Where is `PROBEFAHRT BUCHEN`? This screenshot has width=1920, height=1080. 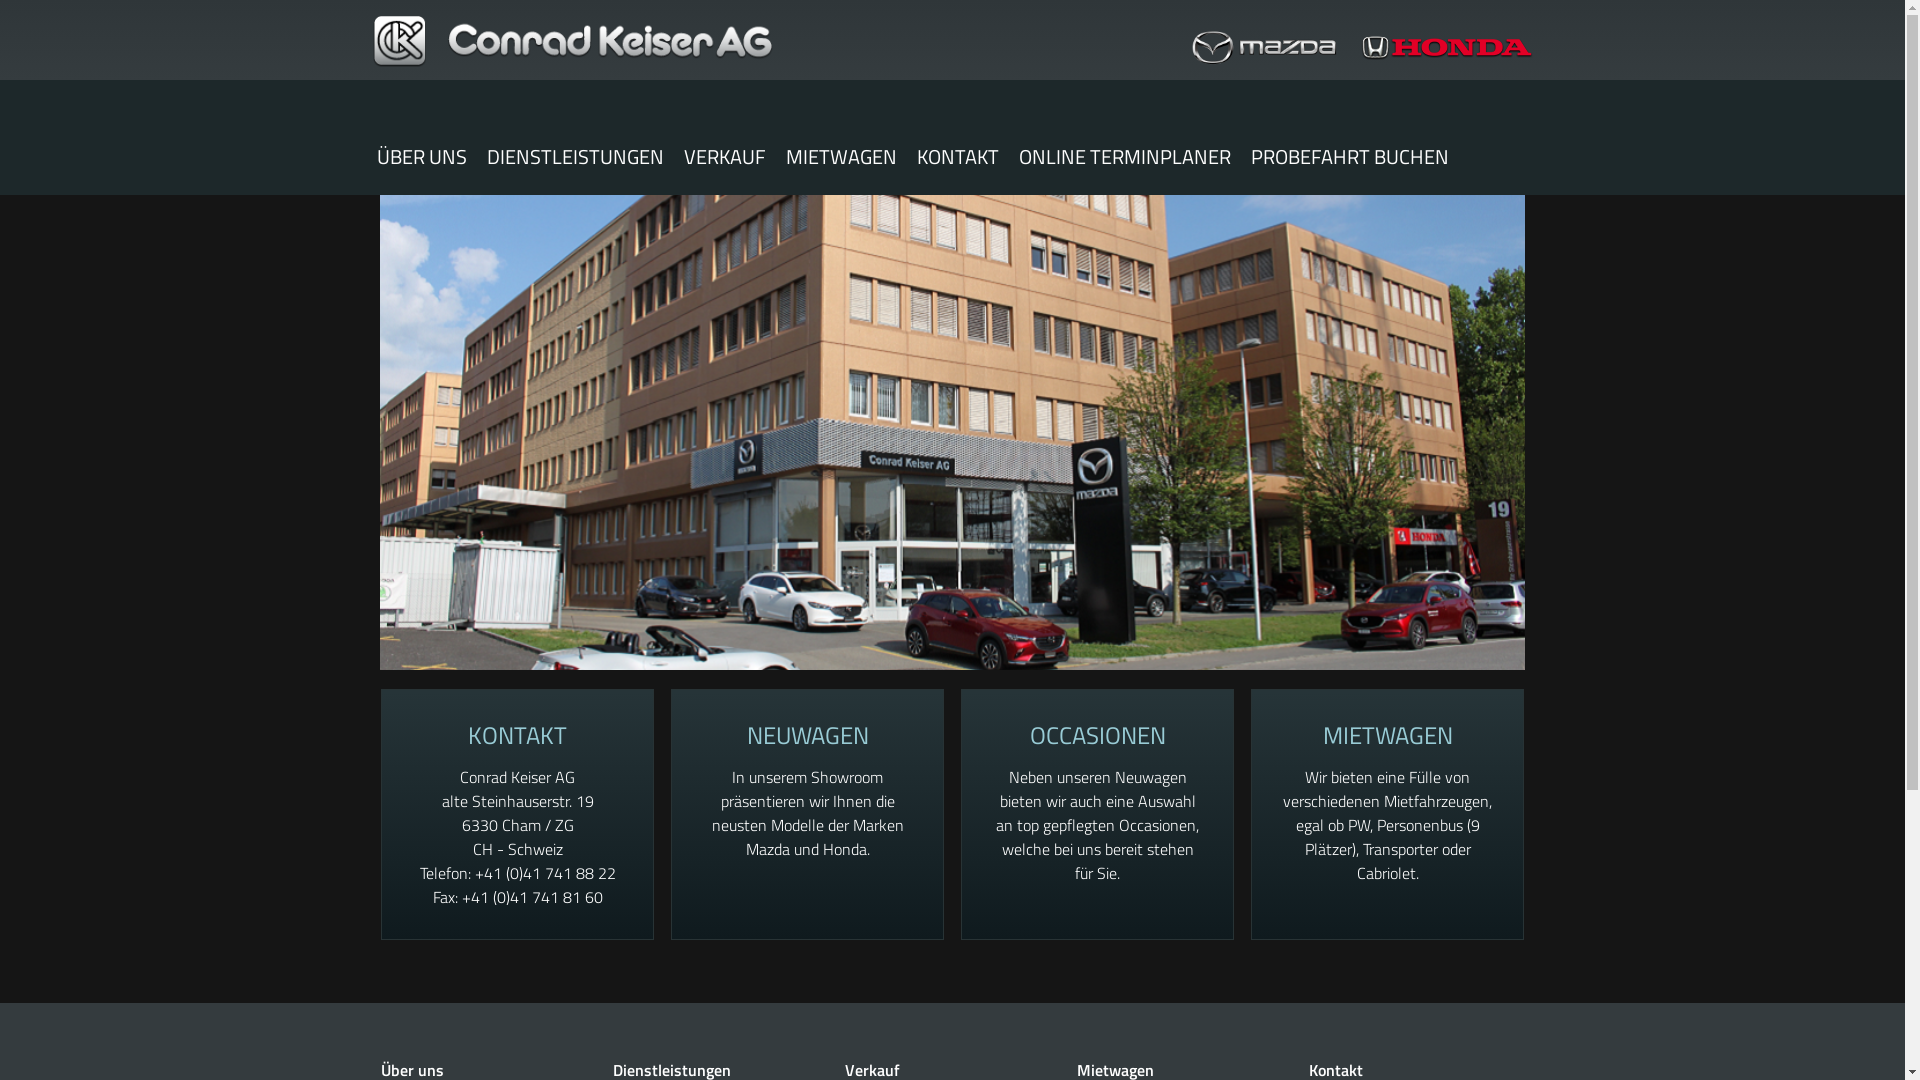 PROBEFAHRT BUCHEN is located at coordinates (1349, 157).